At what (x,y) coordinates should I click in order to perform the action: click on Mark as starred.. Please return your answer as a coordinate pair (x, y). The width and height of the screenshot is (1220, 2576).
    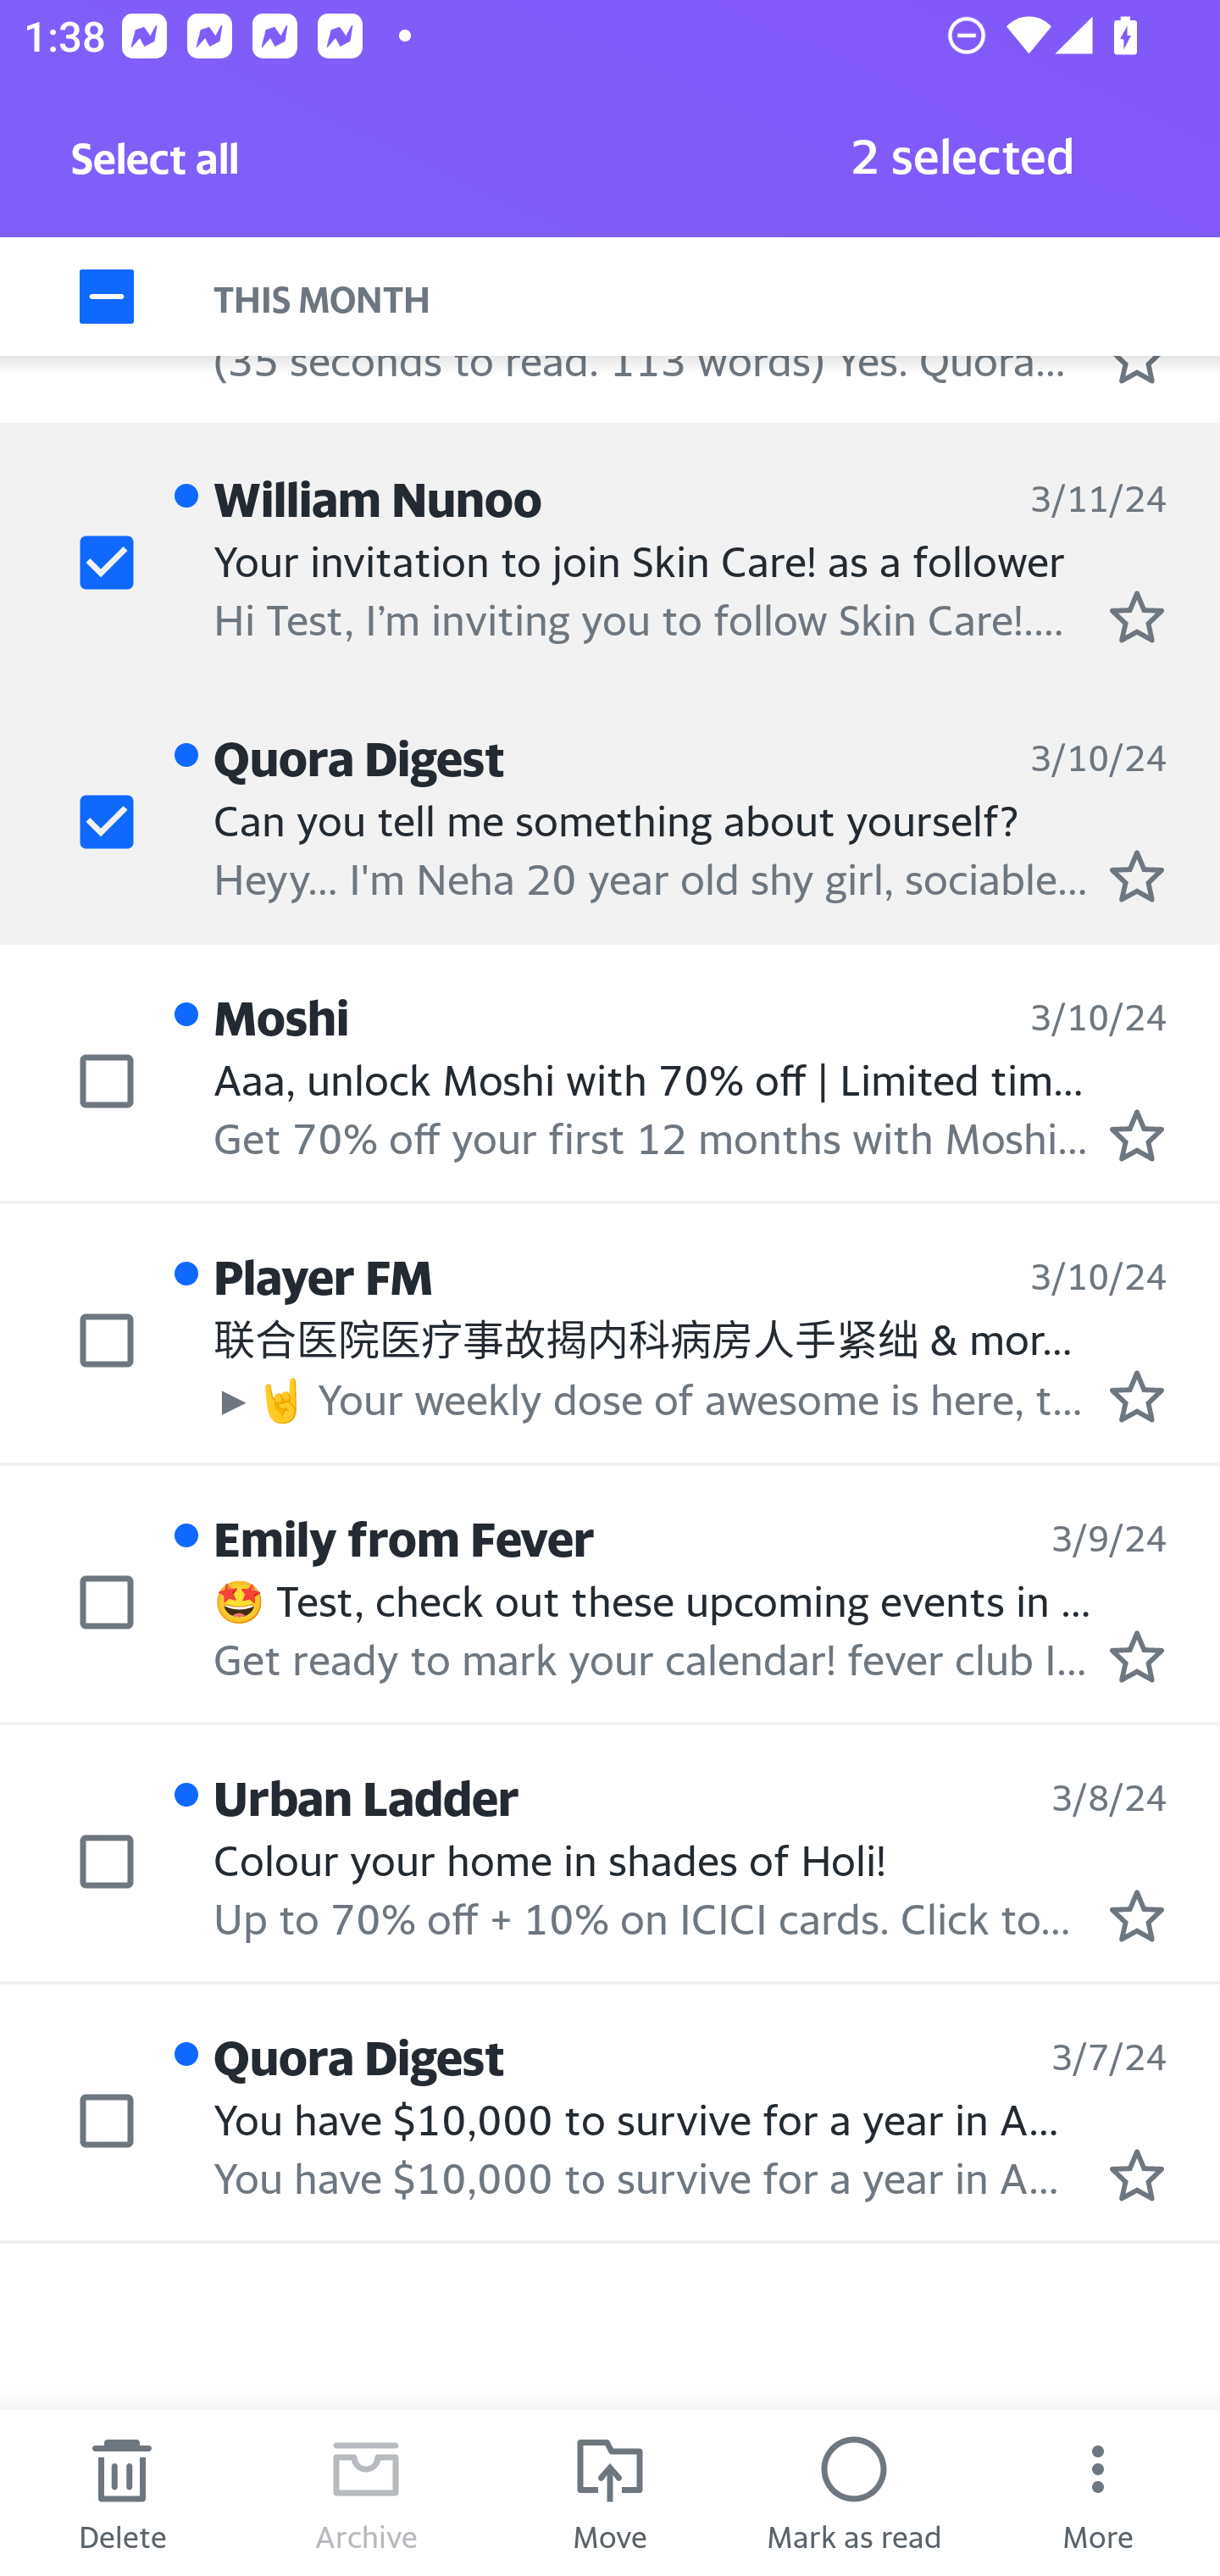
    Looking at the image, I should click on (1137, 877).